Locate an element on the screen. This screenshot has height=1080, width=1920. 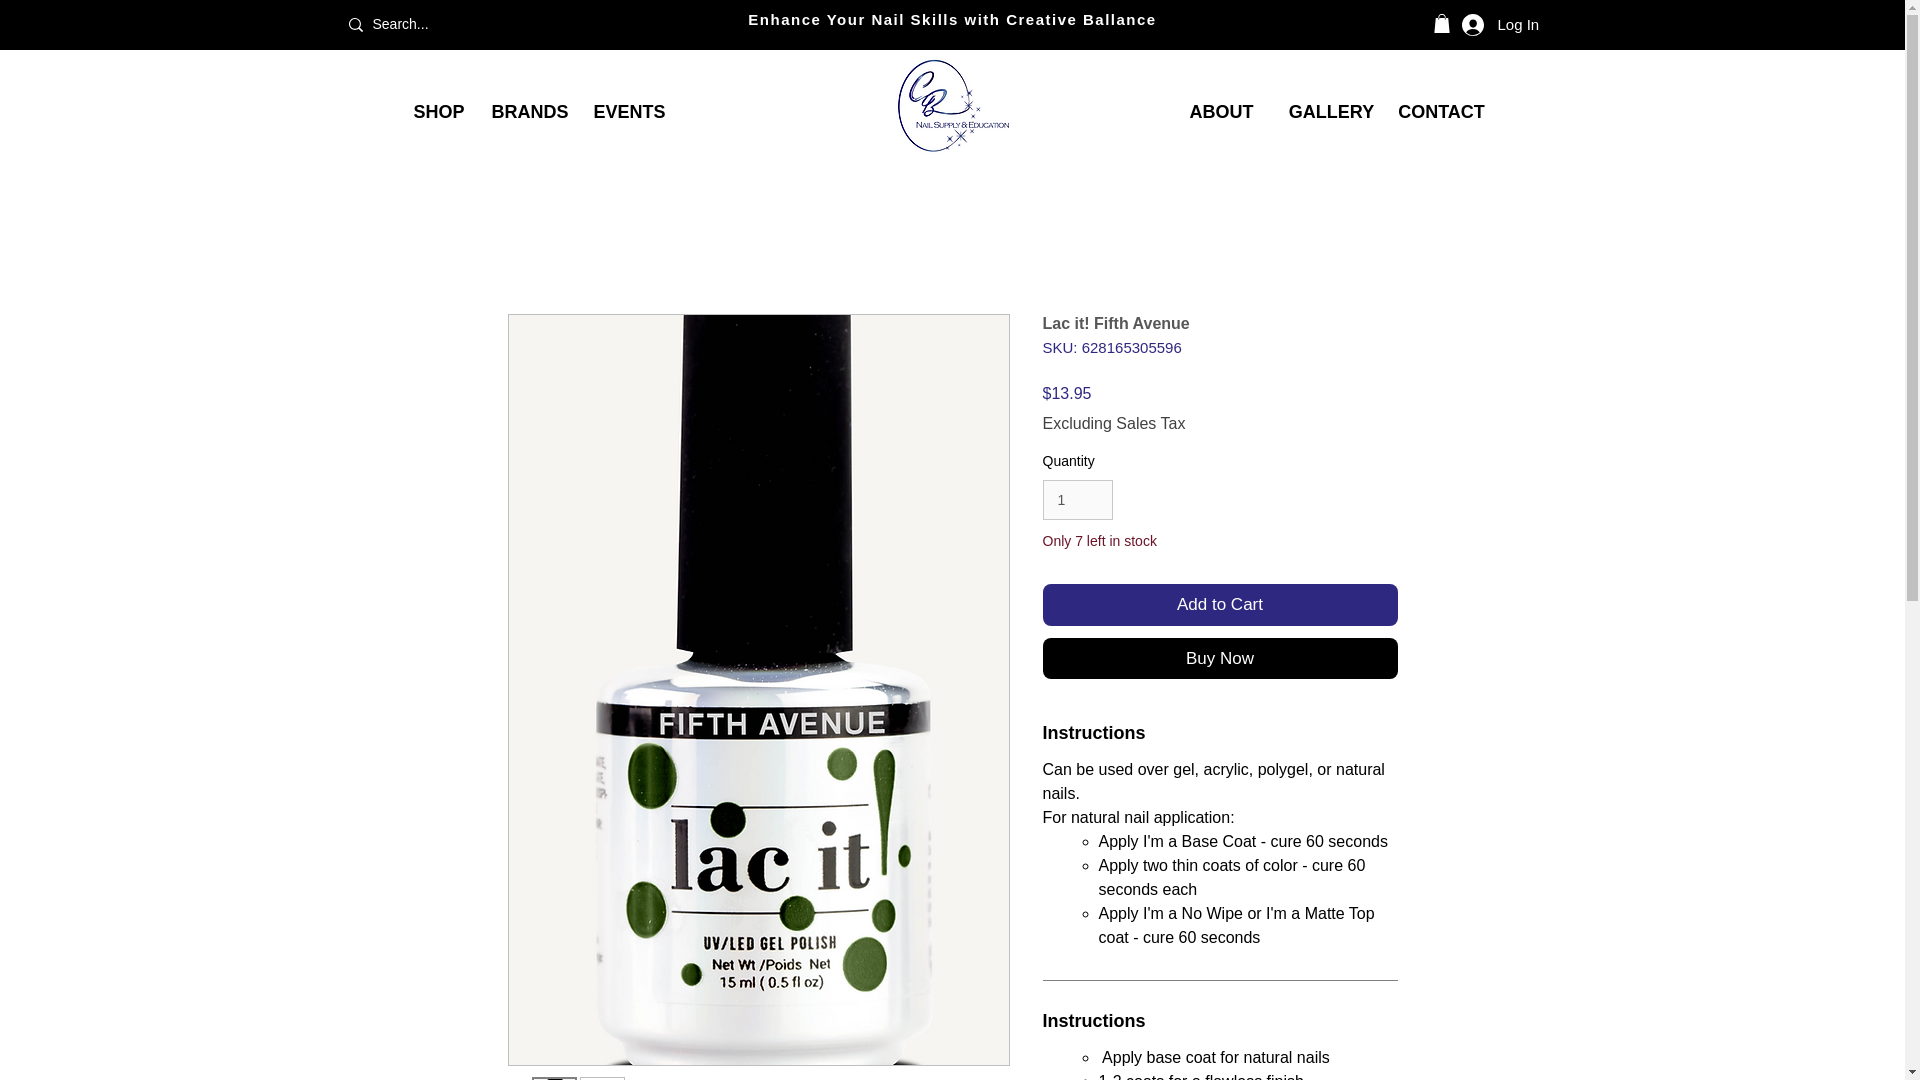
CONTACT is located at coordinates (1440, 111).